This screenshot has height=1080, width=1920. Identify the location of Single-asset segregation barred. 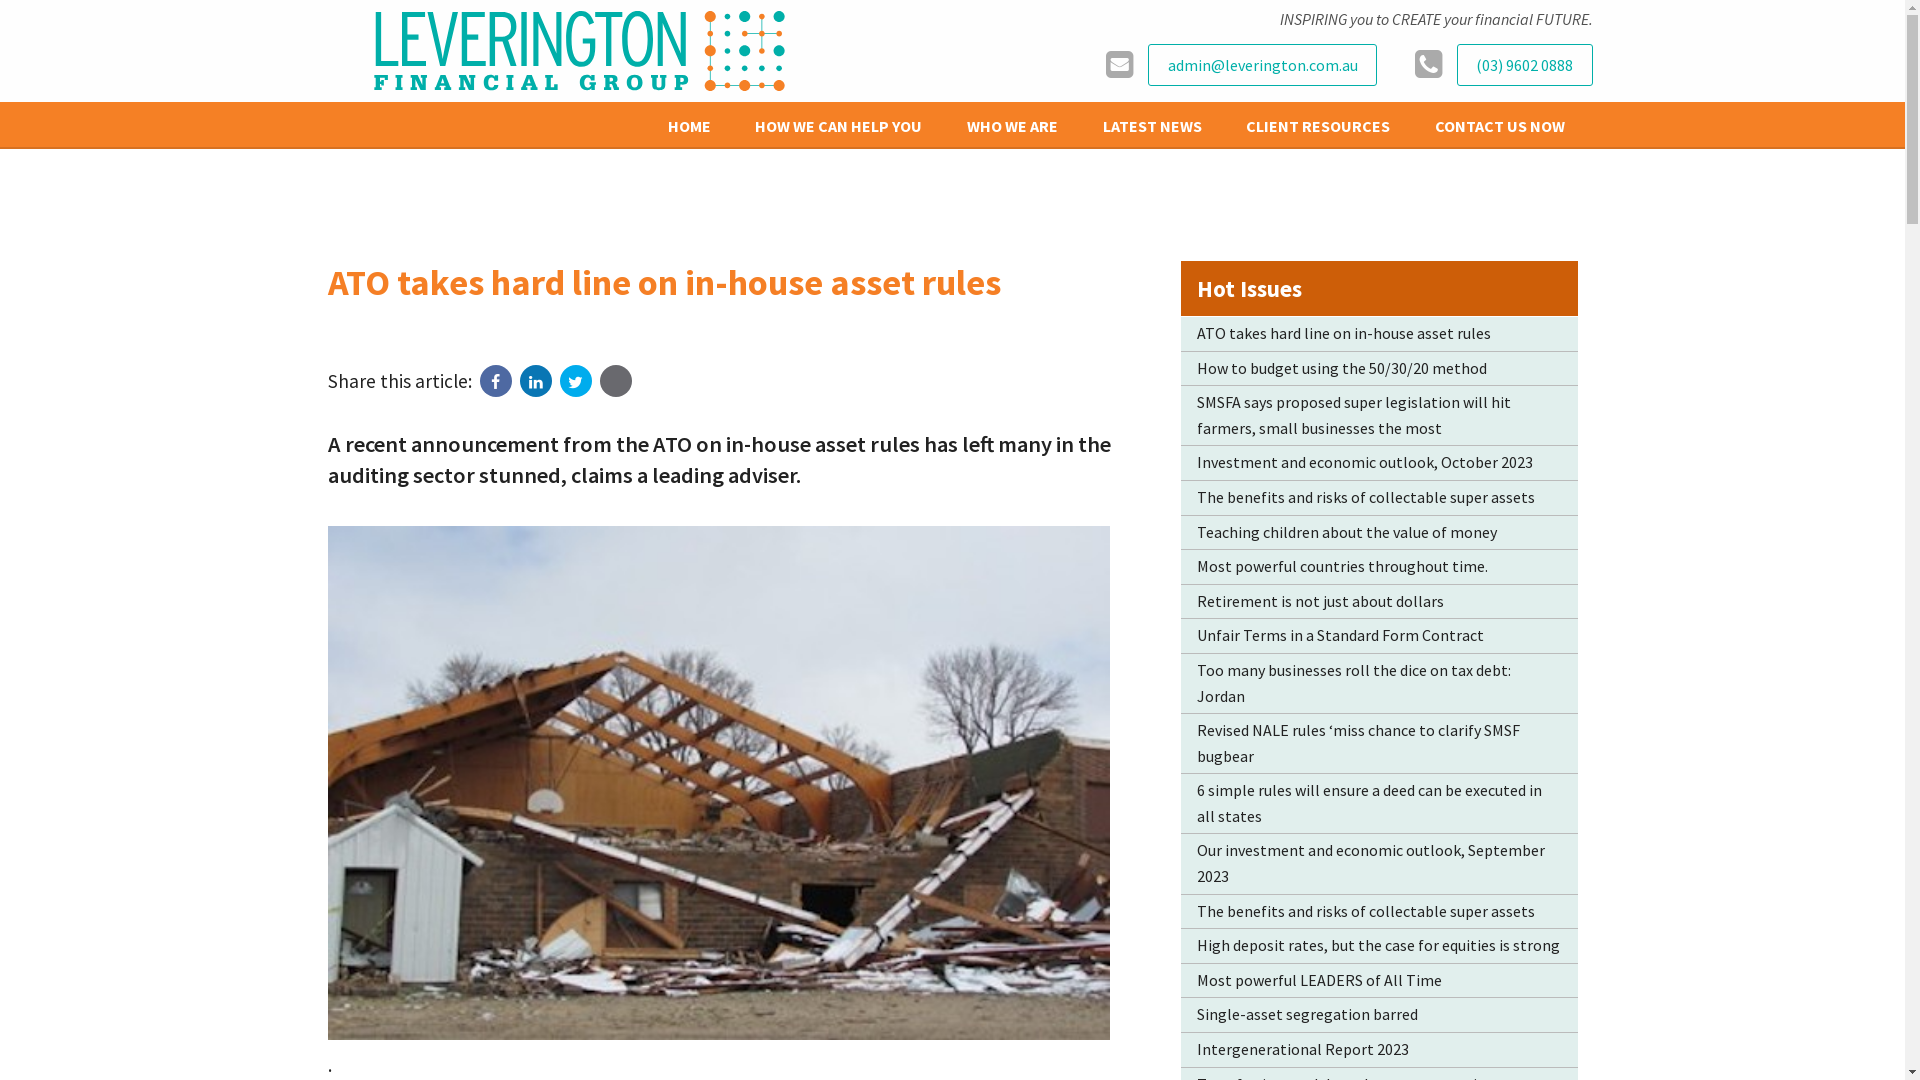
(1380, 1015).